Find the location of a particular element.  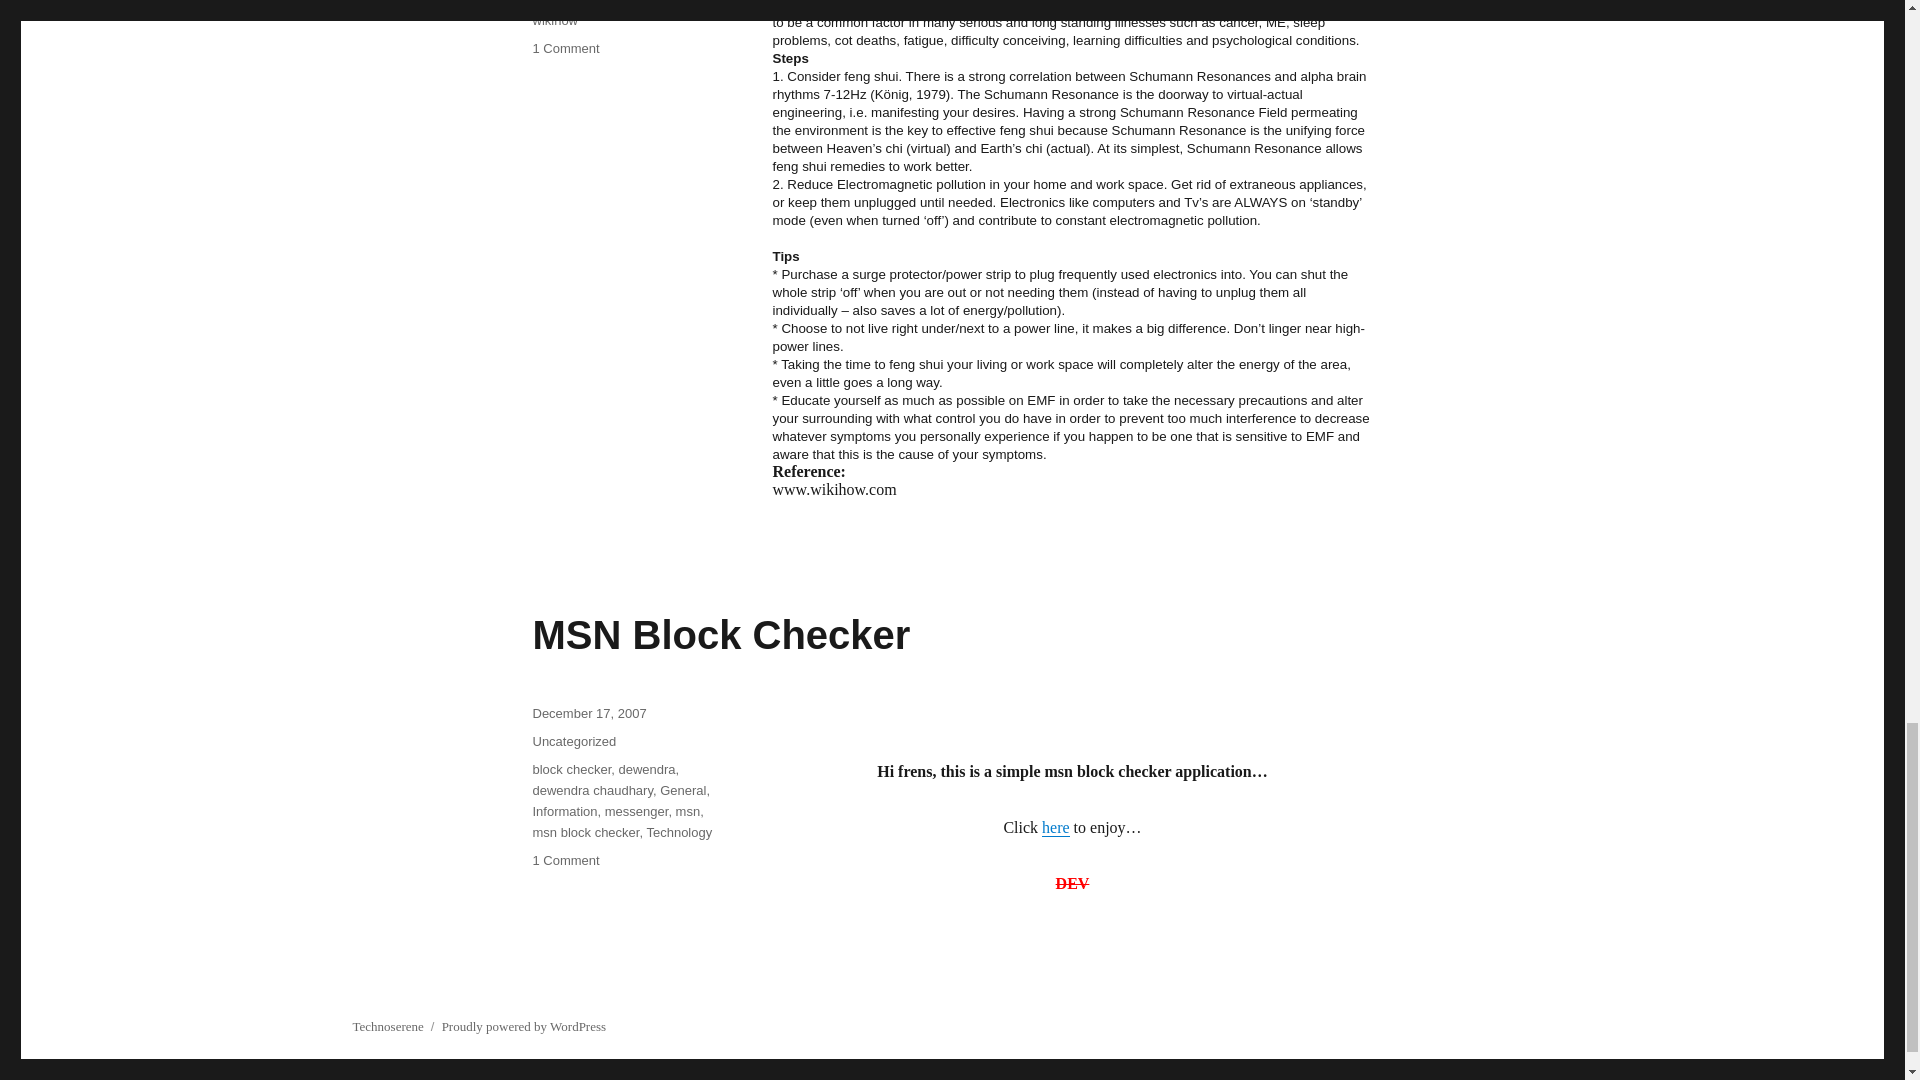

messenger is located at coordinates (636, 810).